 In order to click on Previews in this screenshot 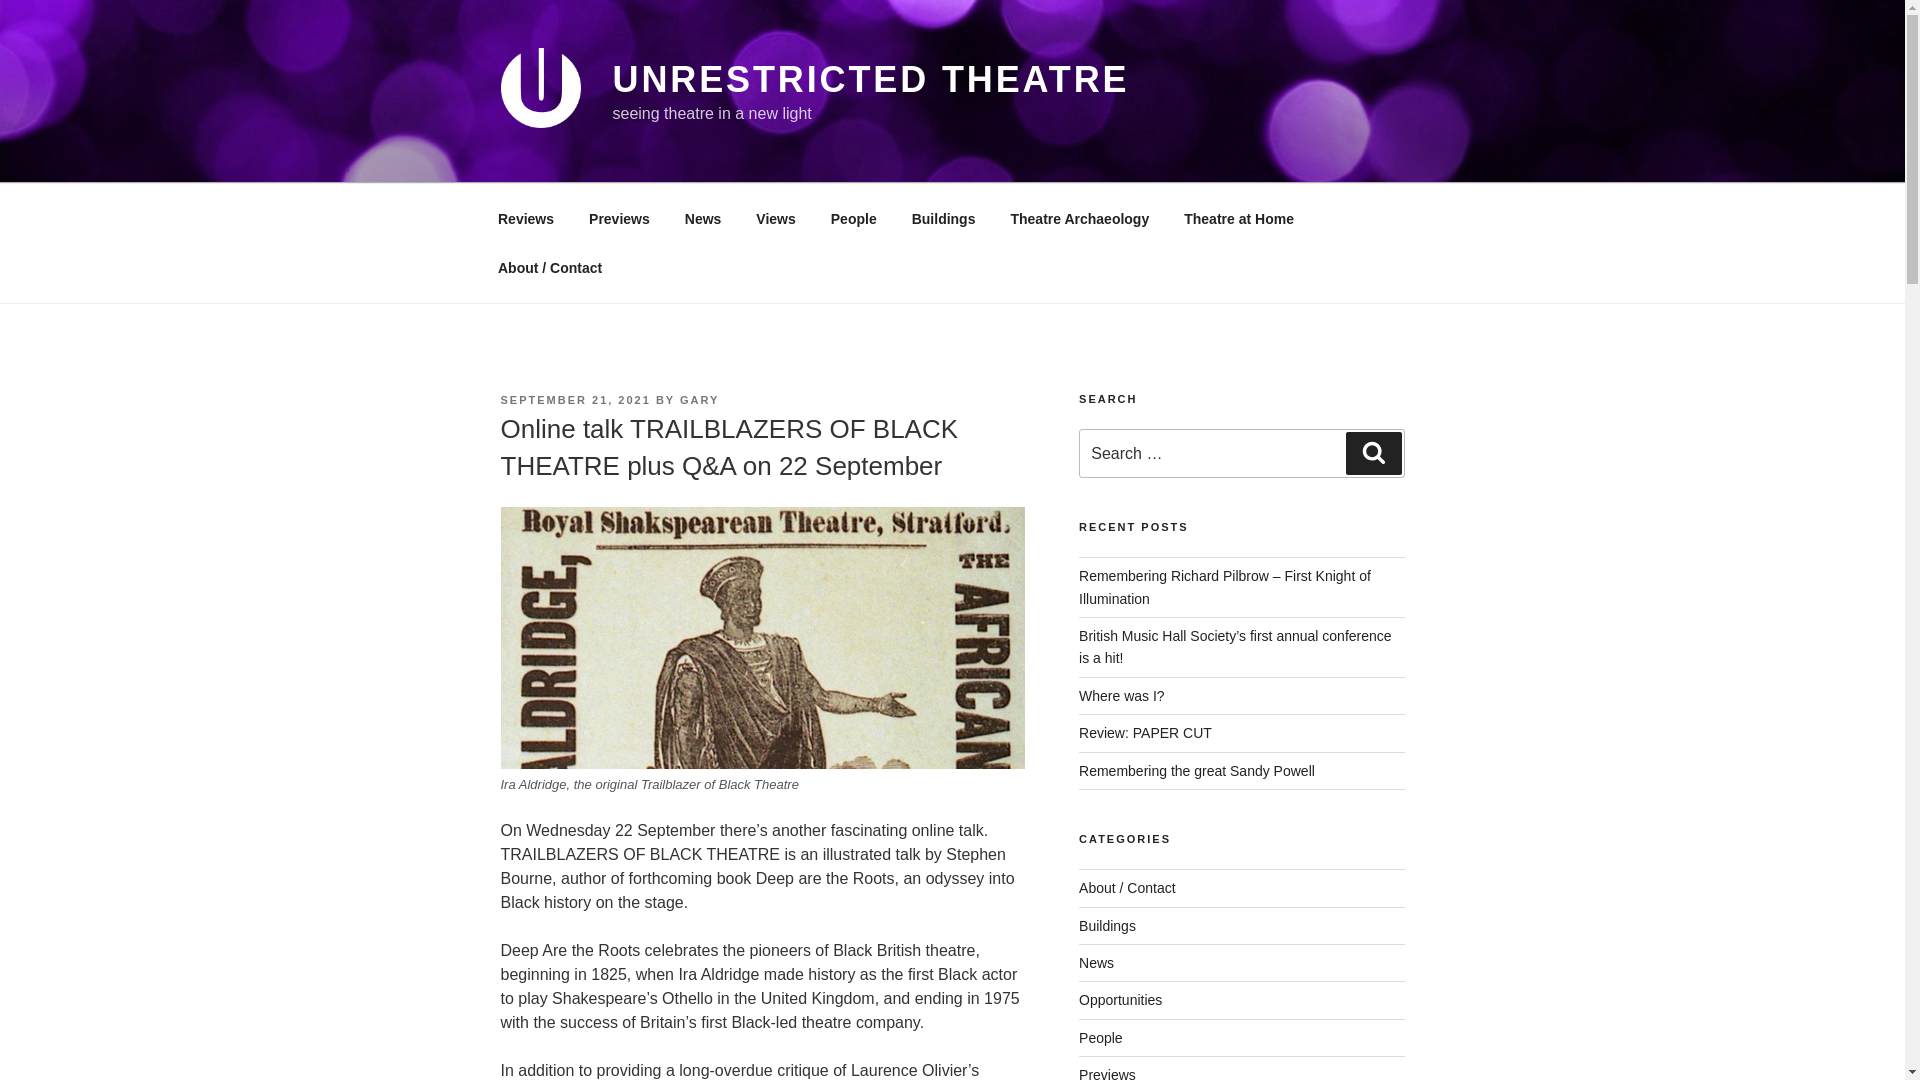, I will do `click(1108, 1074)`.